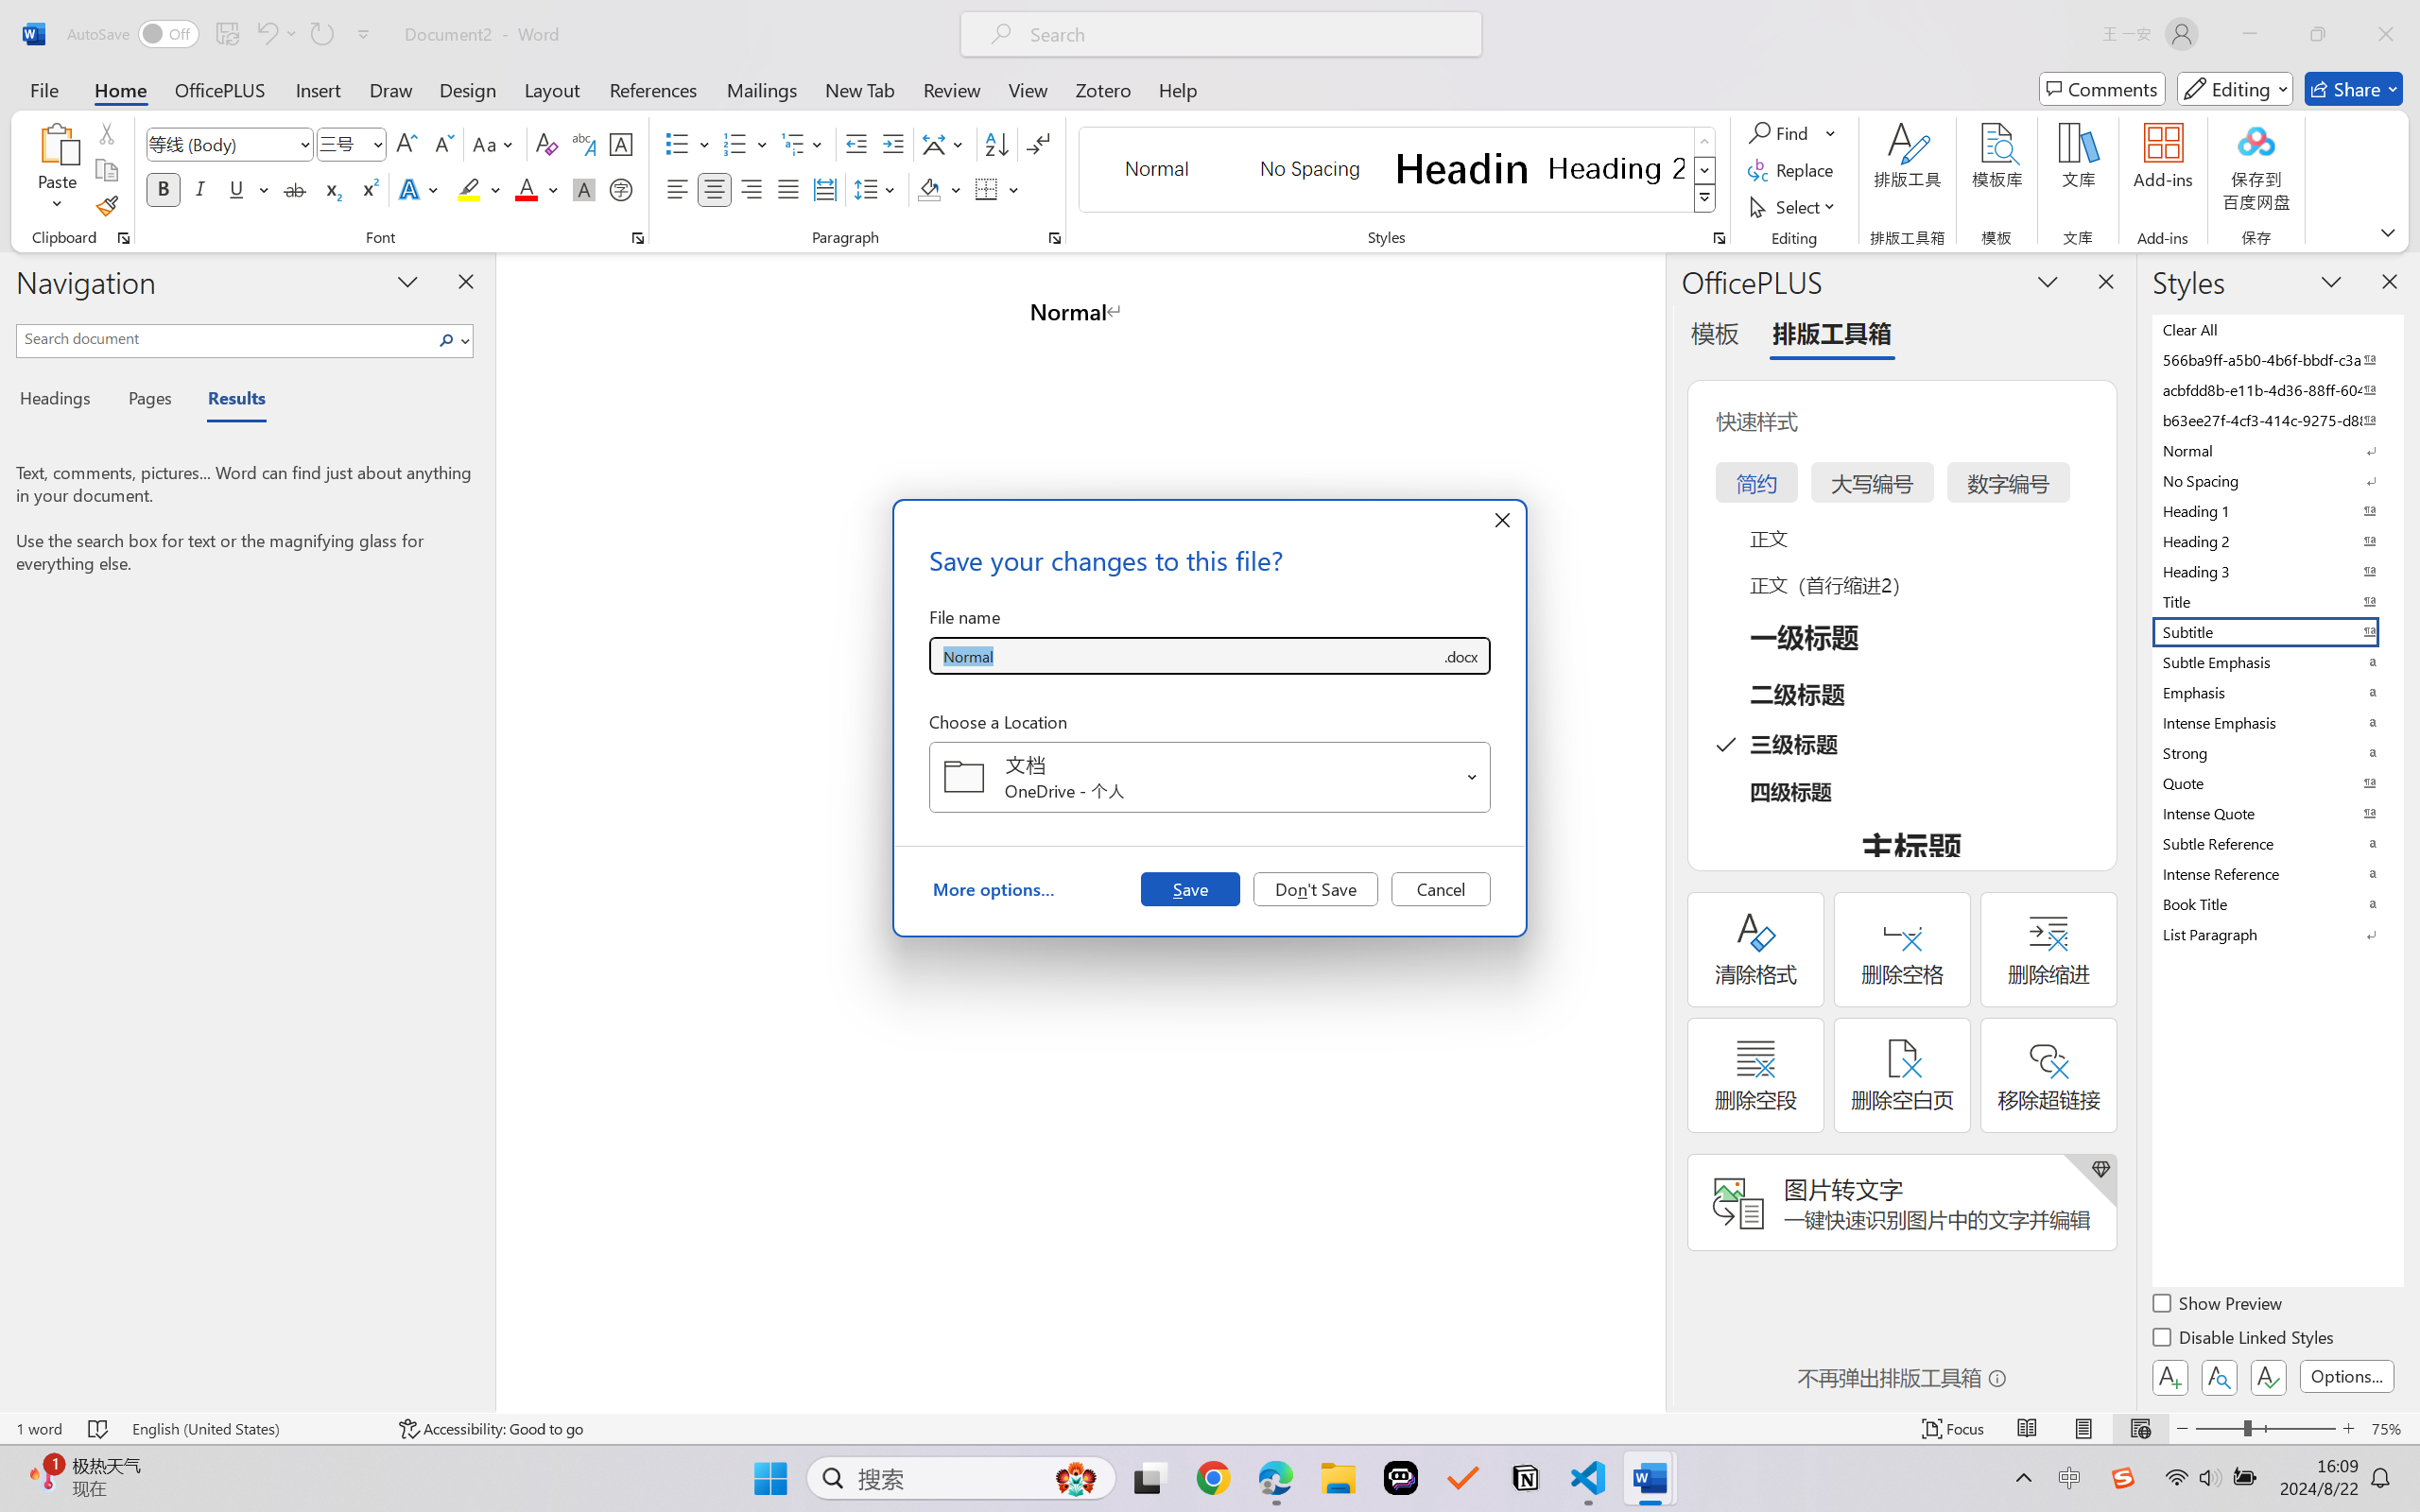 The width and height of the screenshot is (2420, 1512). Describe the element at coordinates (824, 189) in the screenshot. I see `Distributed` at that location.